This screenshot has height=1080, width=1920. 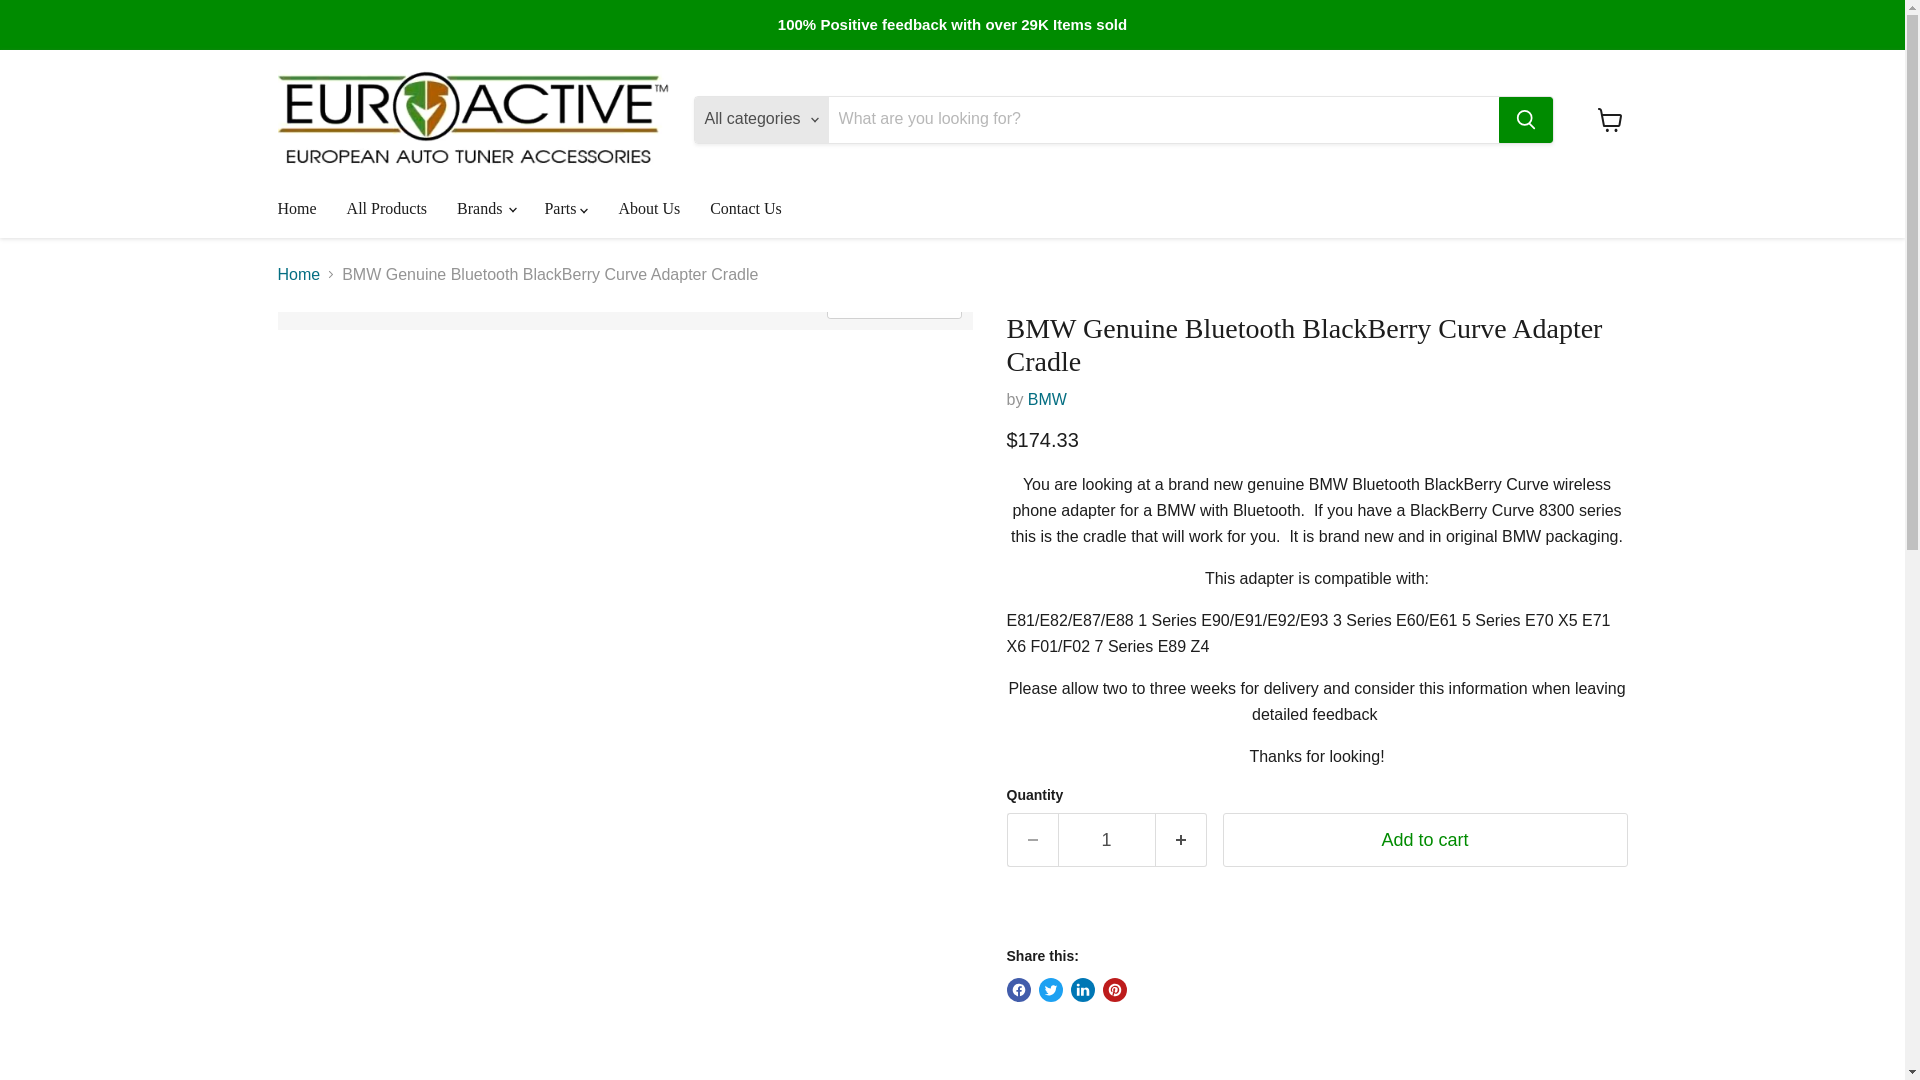 What do you see at coordinates (296, 208) in the screenshot?
I see `Home` at bounding box center [296, 208].